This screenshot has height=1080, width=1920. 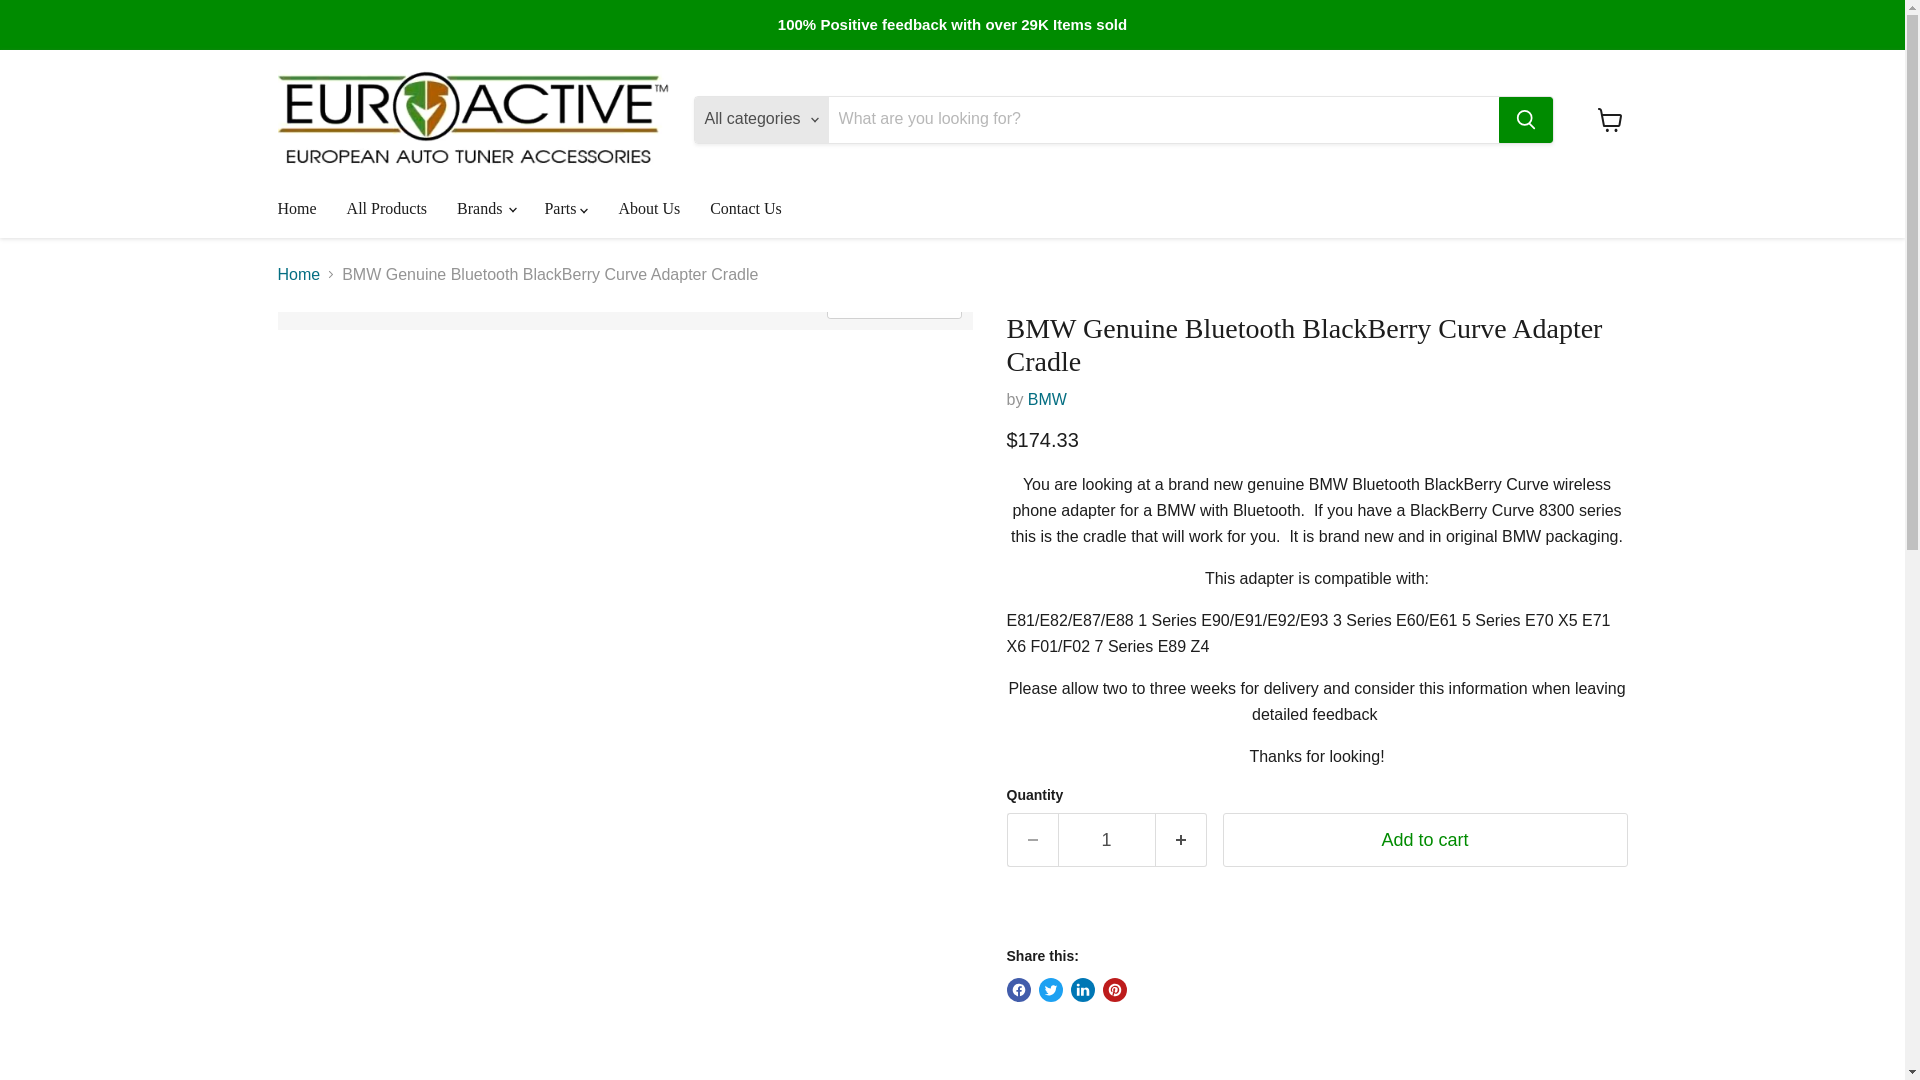 What do you see at coordinates (296, 208) in the screenshot?
I see `Home` at bounding box center [296, 208].